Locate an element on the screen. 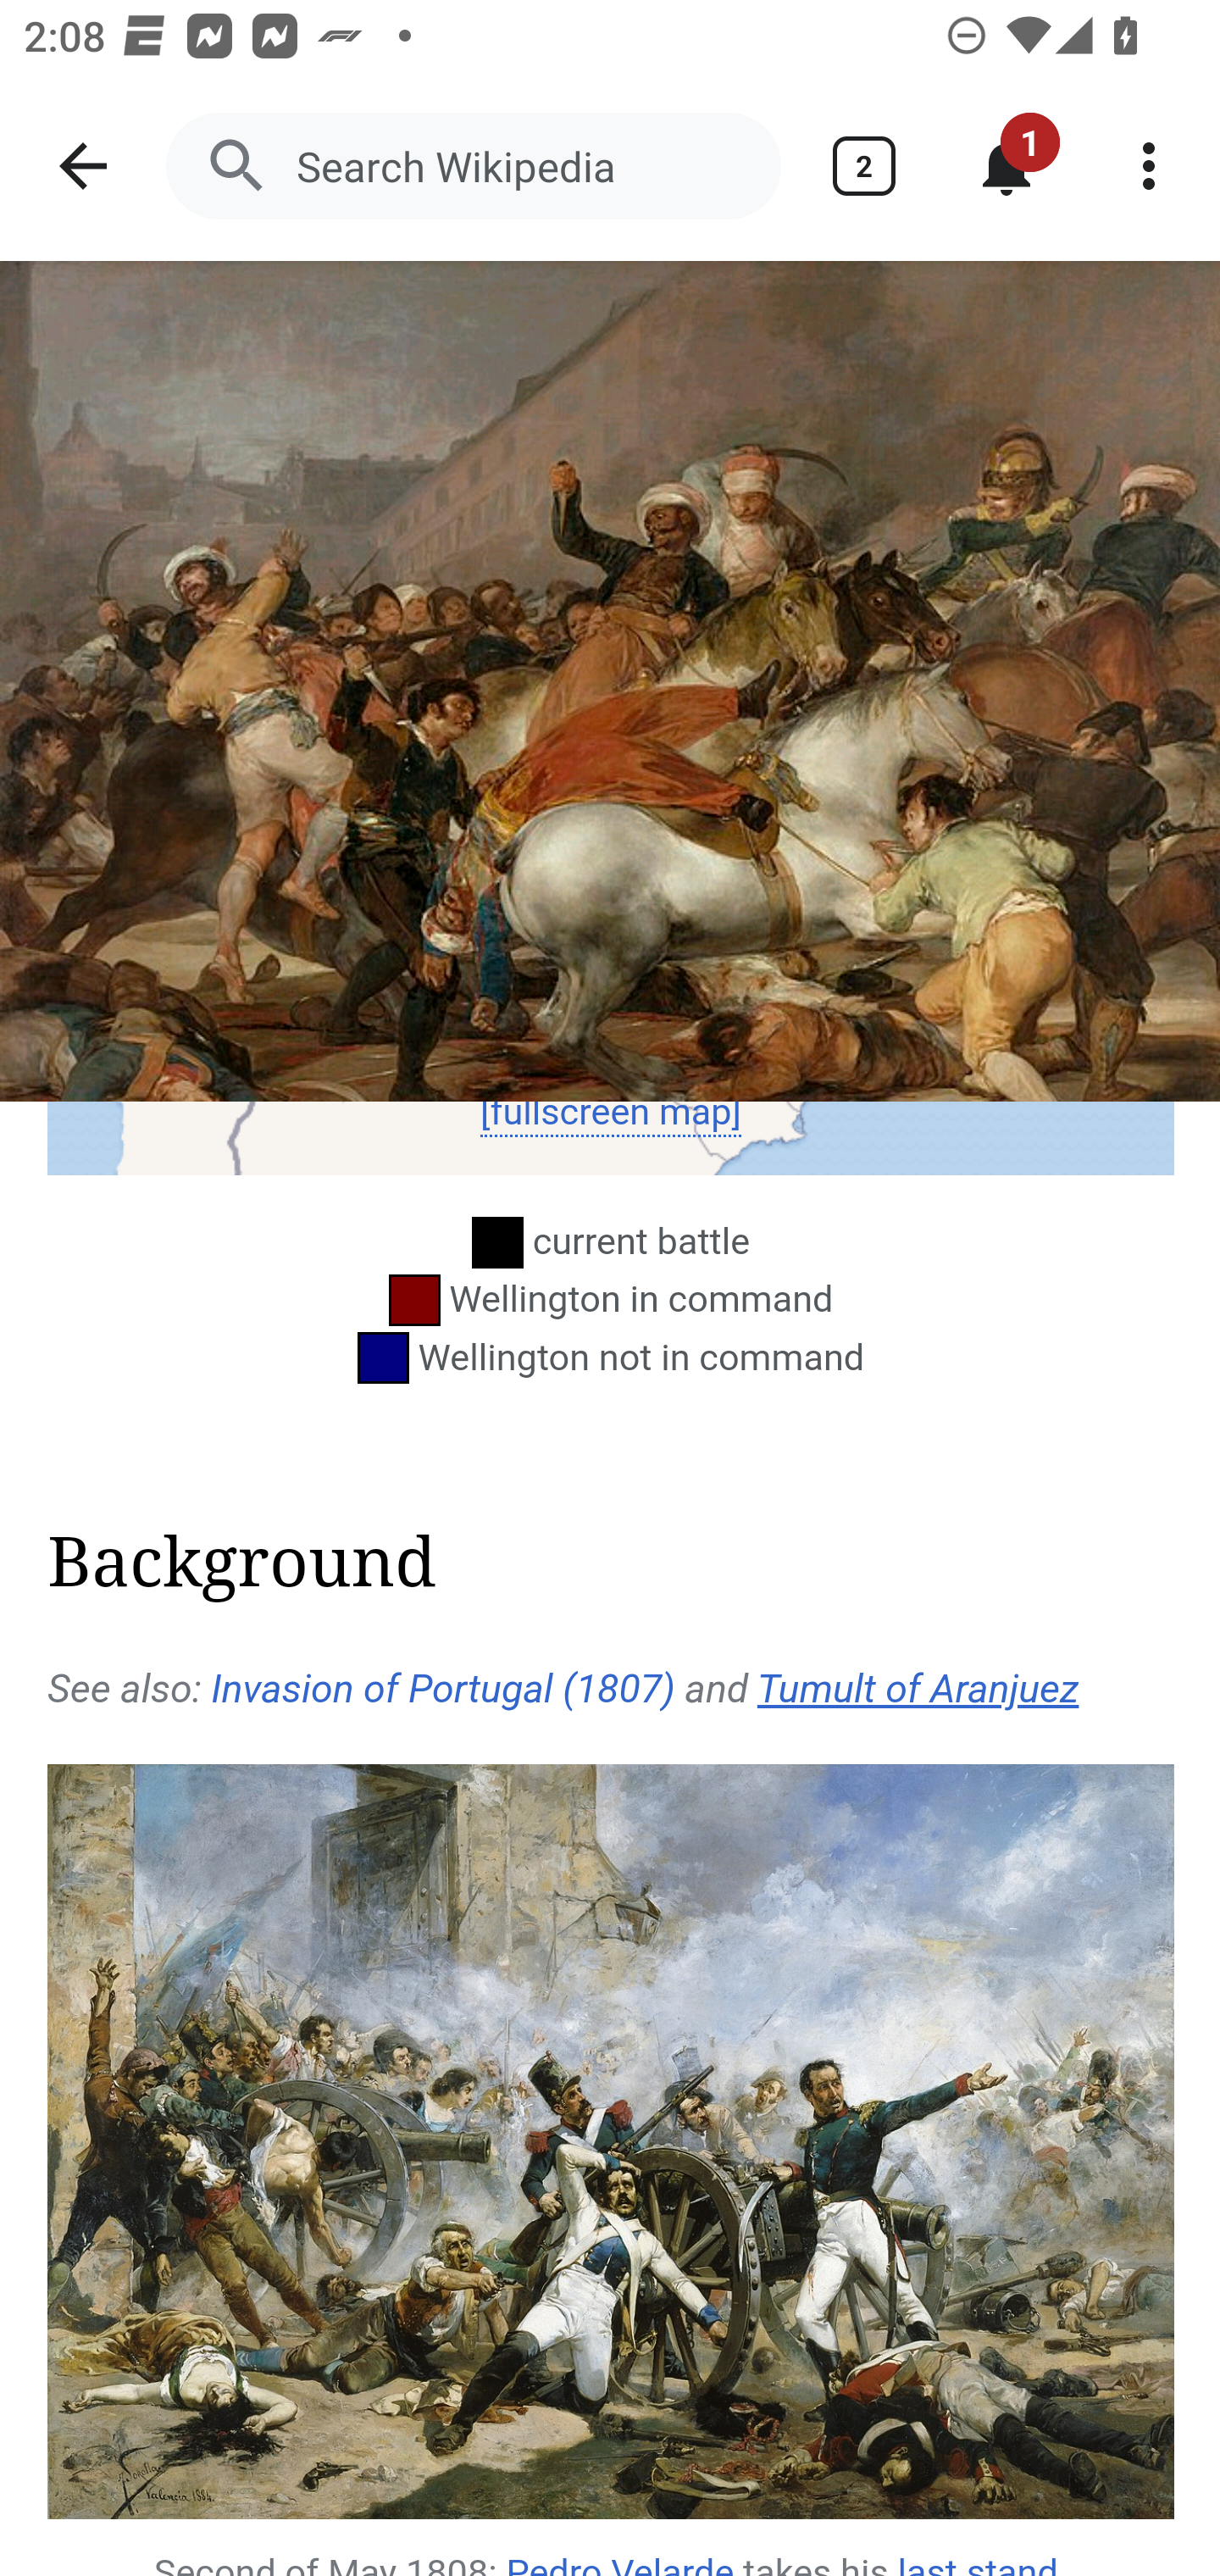 The width and height of the screenshot is (1220, 2576). Notifications 1 is located at coordinates (1006, 166).